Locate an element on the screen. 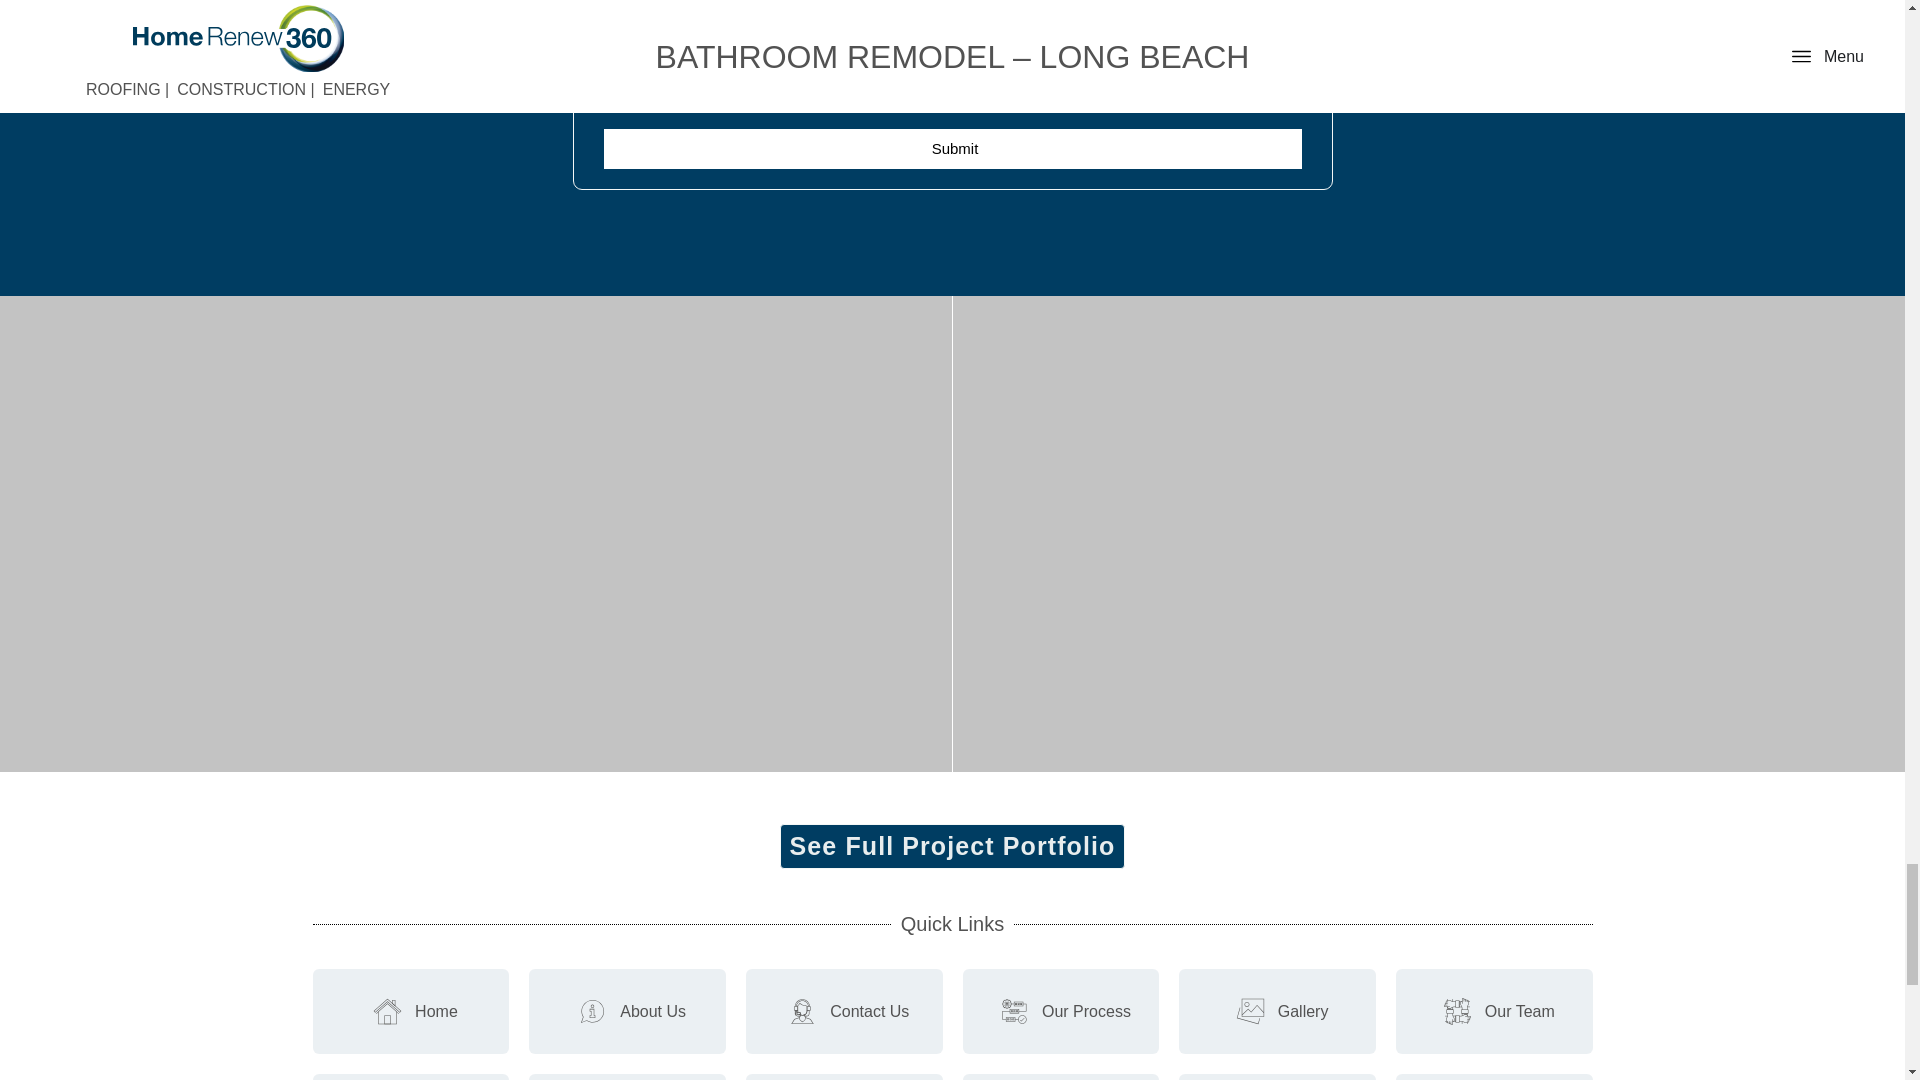 Image resolution: width=1920 pixels, height=1080 pixels. on is located at coordinates (610, 40).